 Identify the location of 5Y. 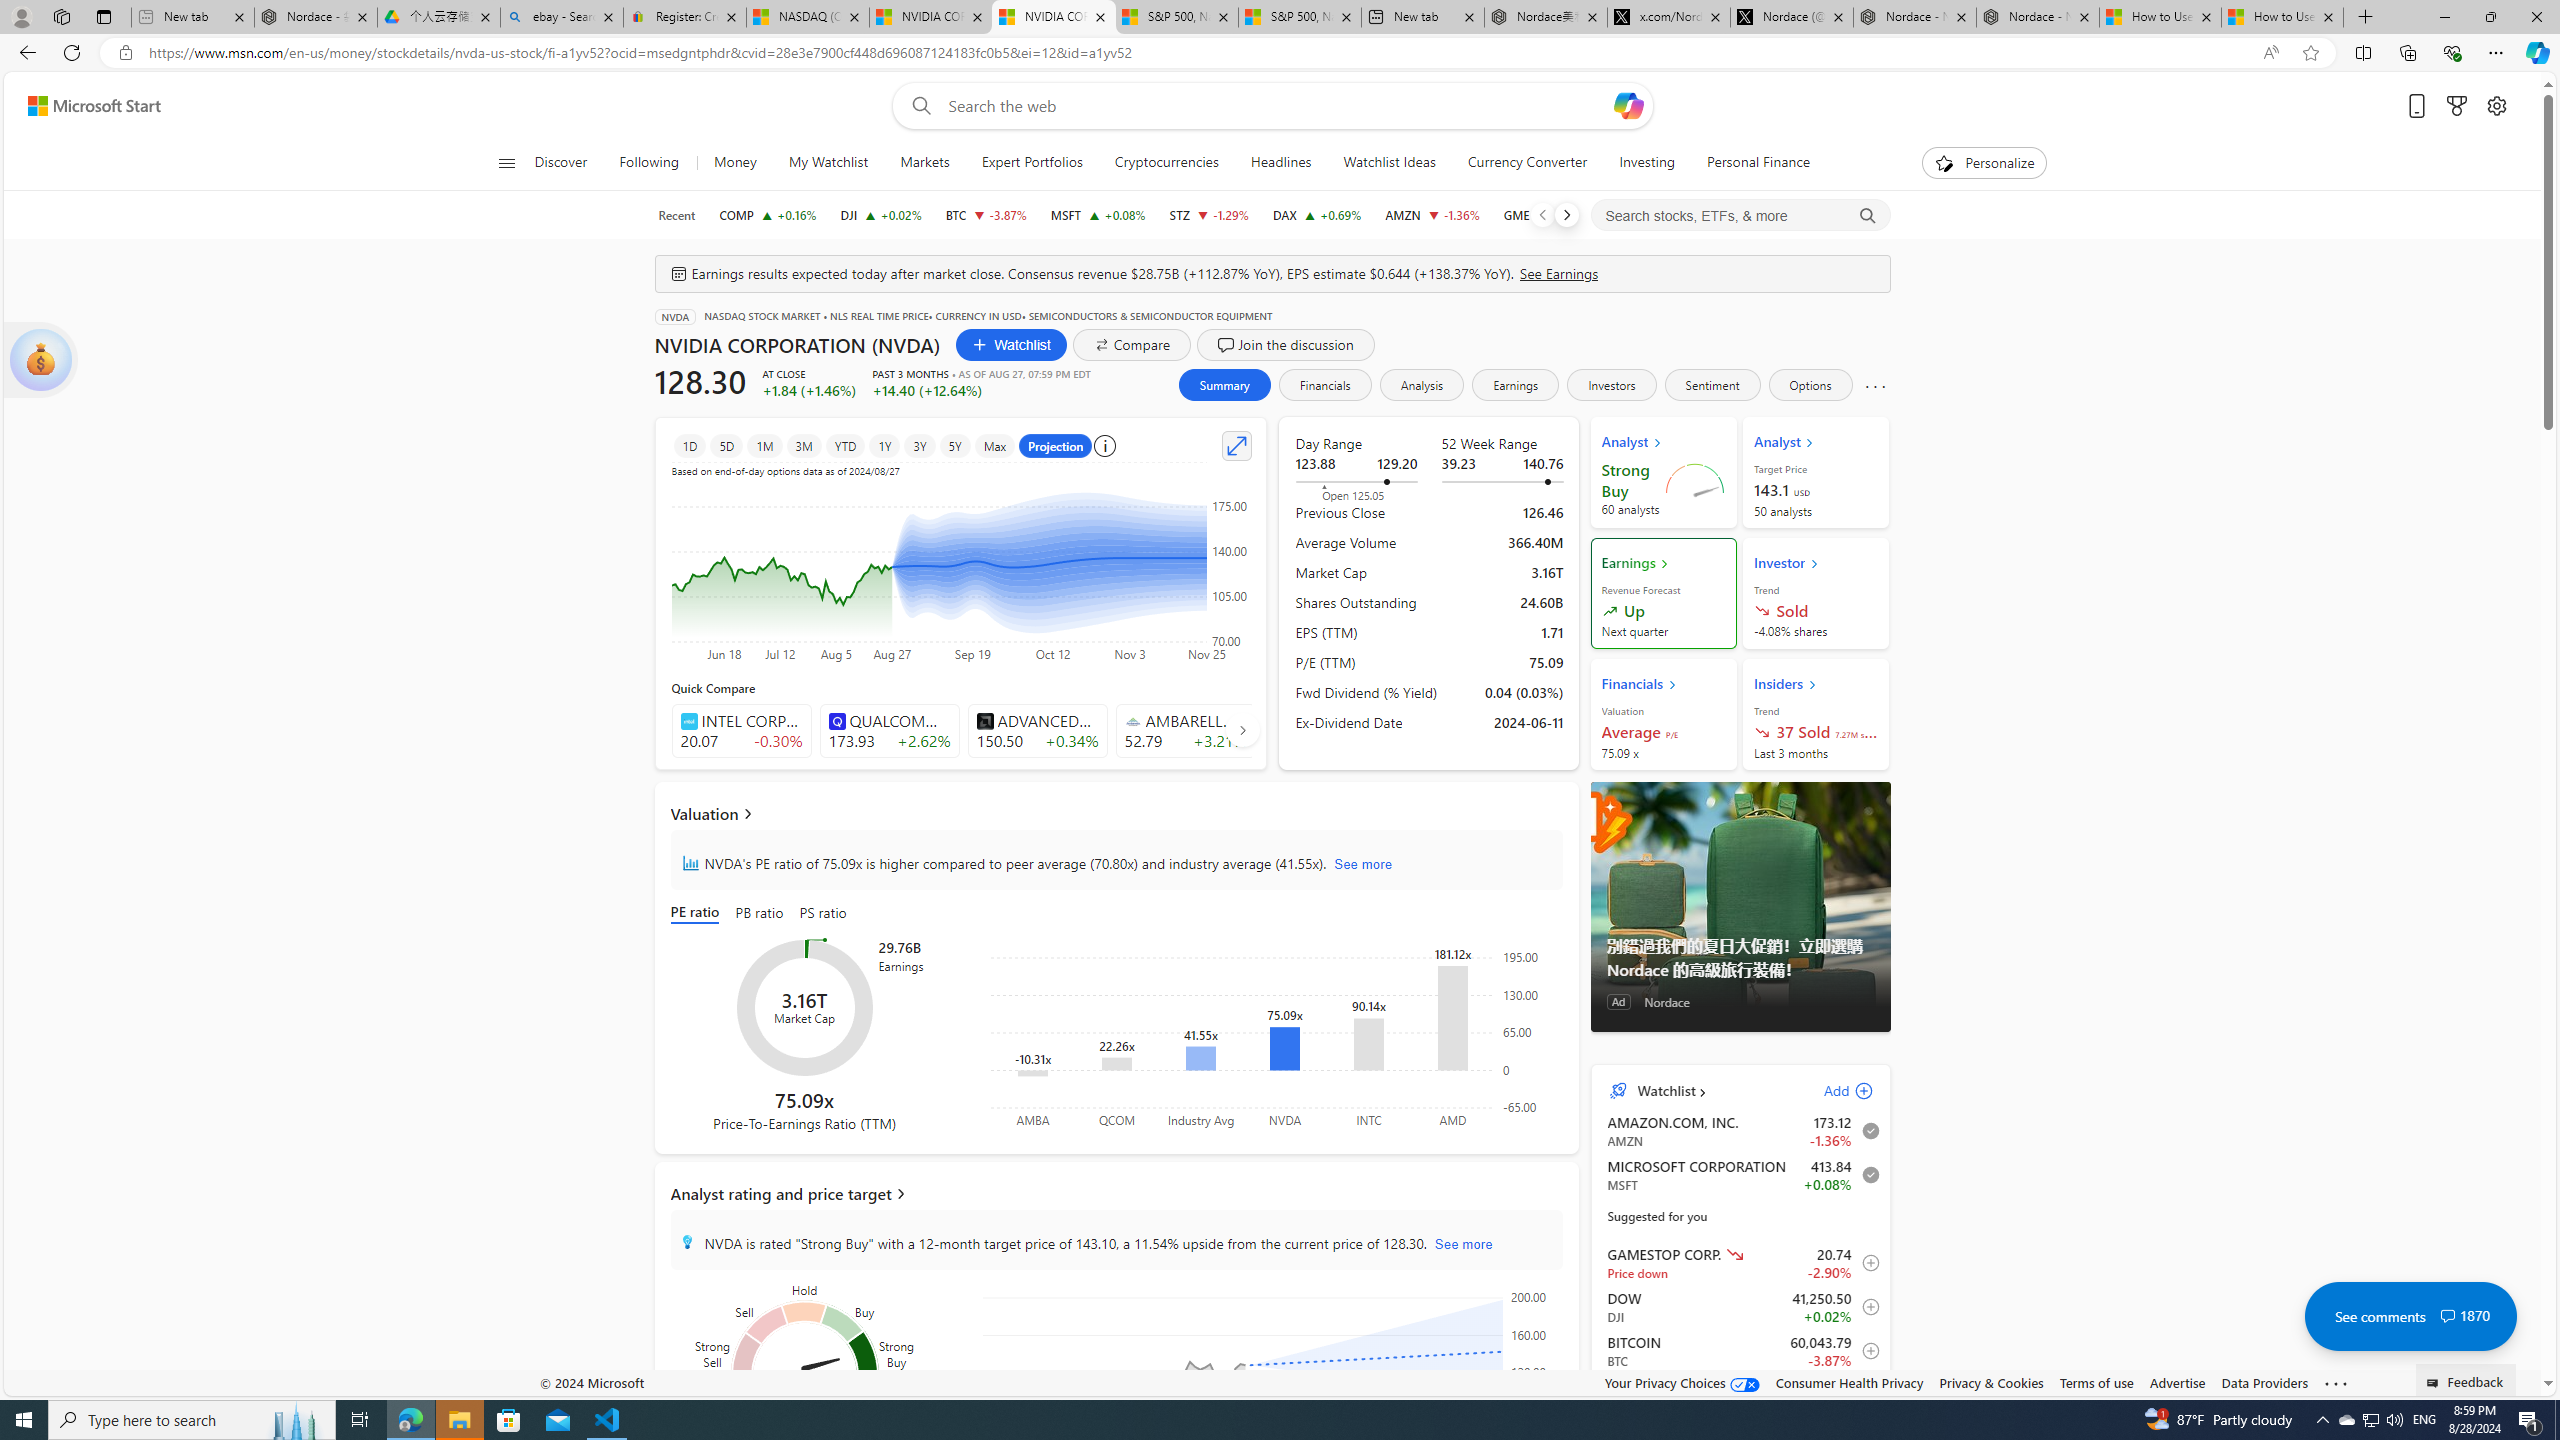
(954, 445).